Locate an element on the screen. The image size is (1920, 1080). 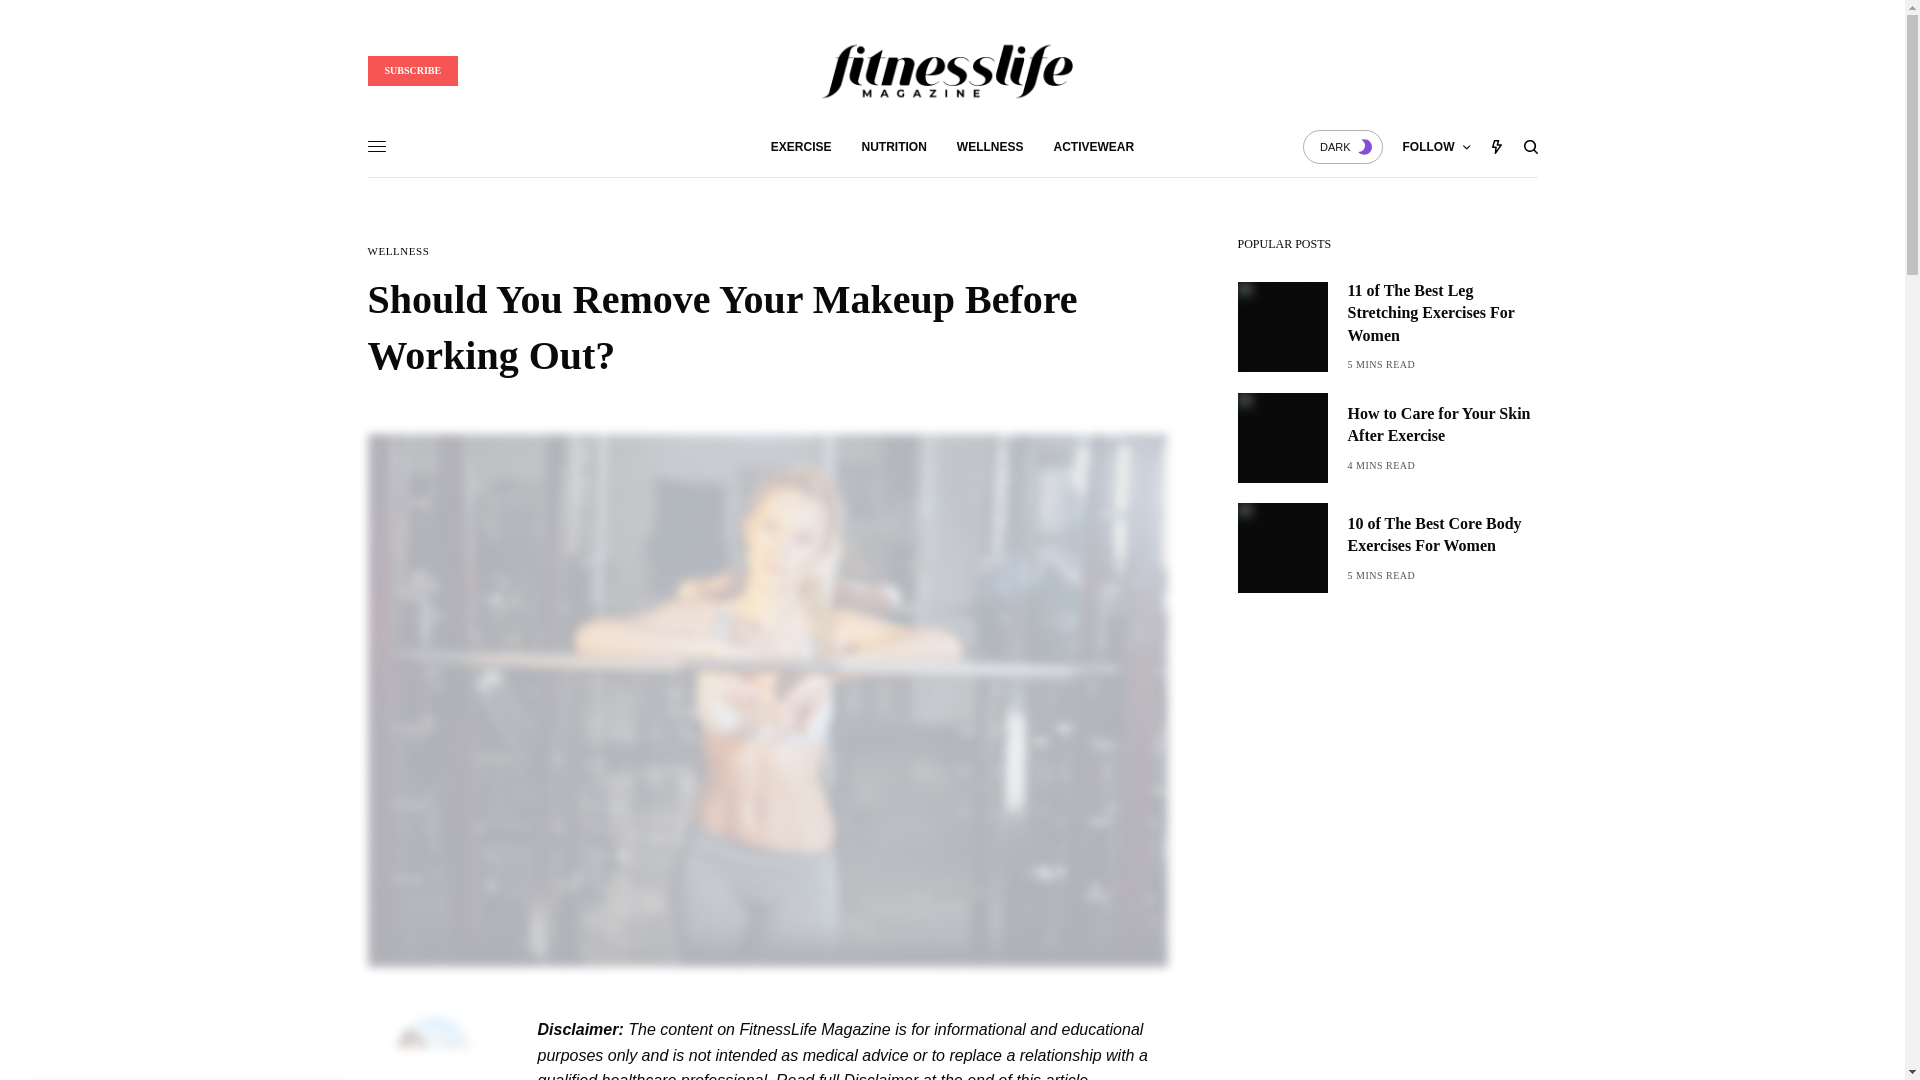
NUTRITION is located at coordinates (894, 146).